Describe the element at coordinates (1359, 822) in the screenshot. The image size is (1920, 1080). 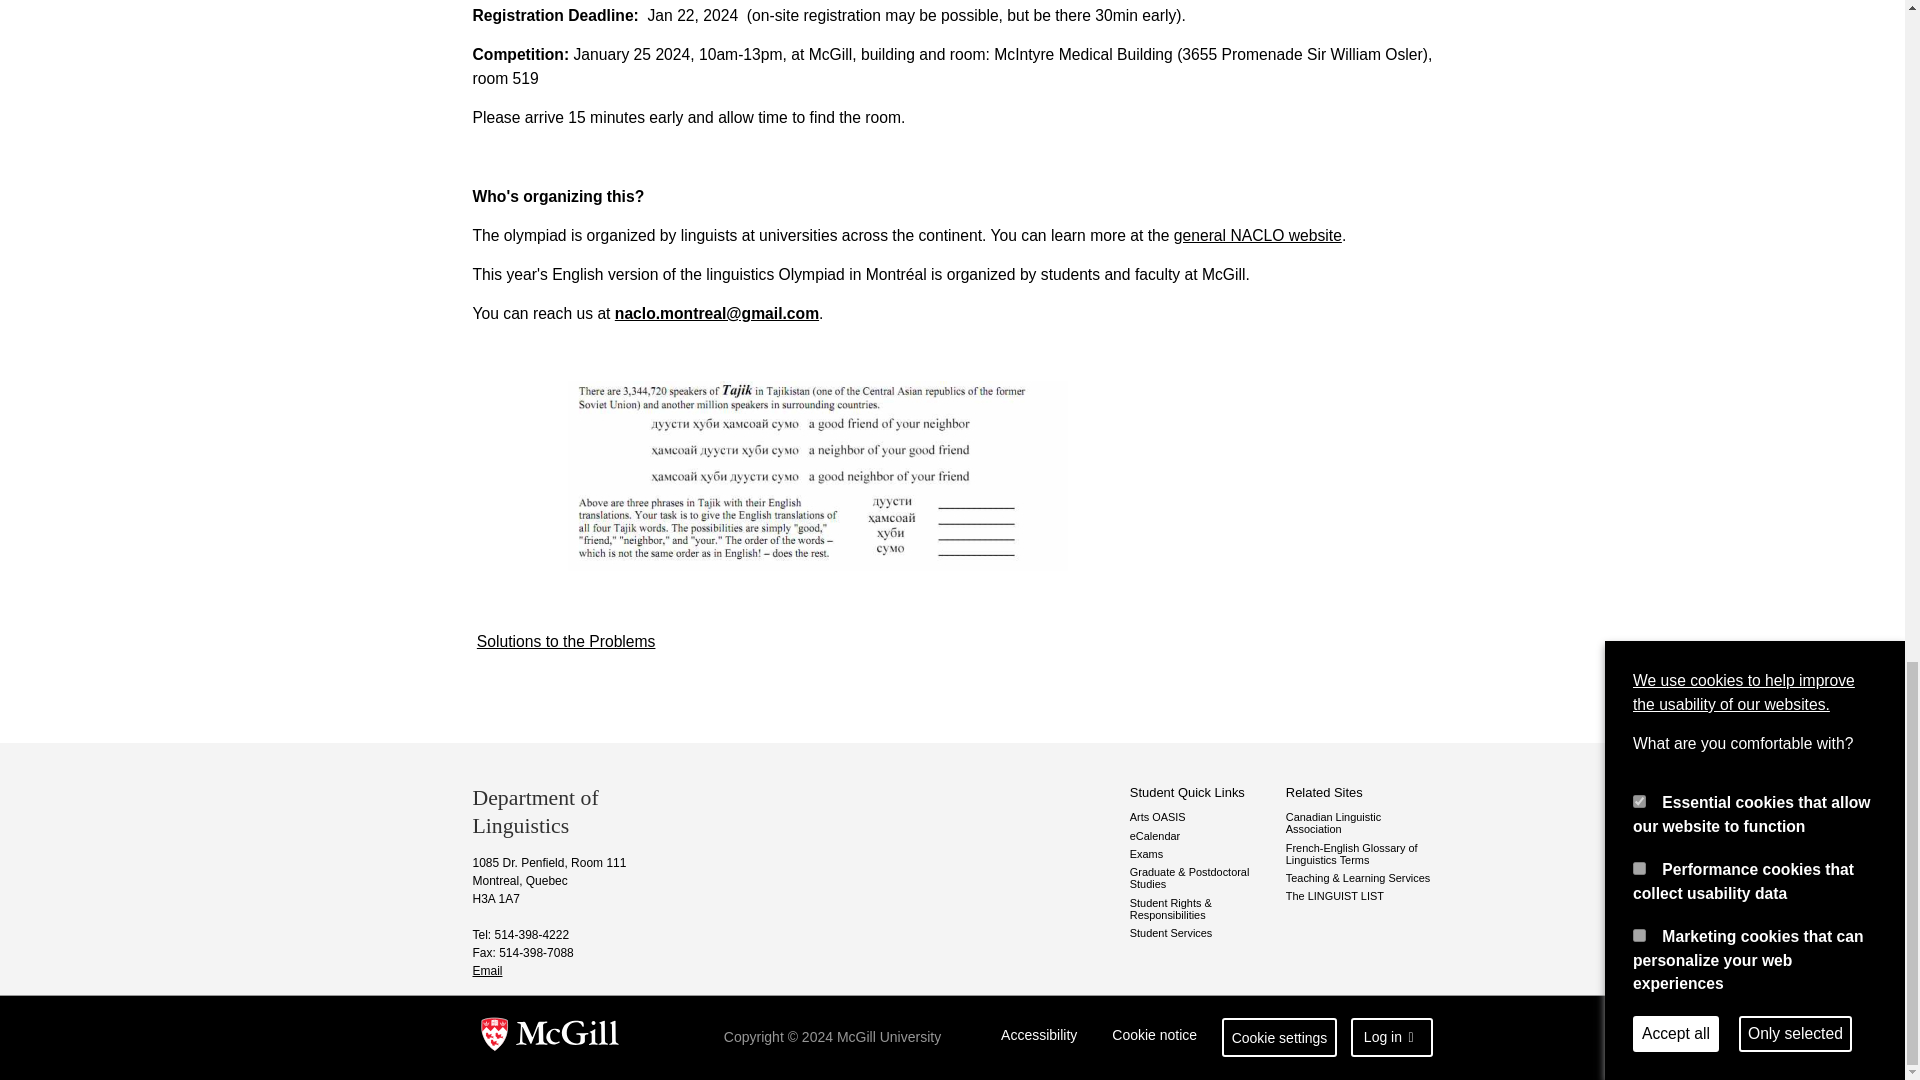
I see `Canadian Linguistic Association` at that location.